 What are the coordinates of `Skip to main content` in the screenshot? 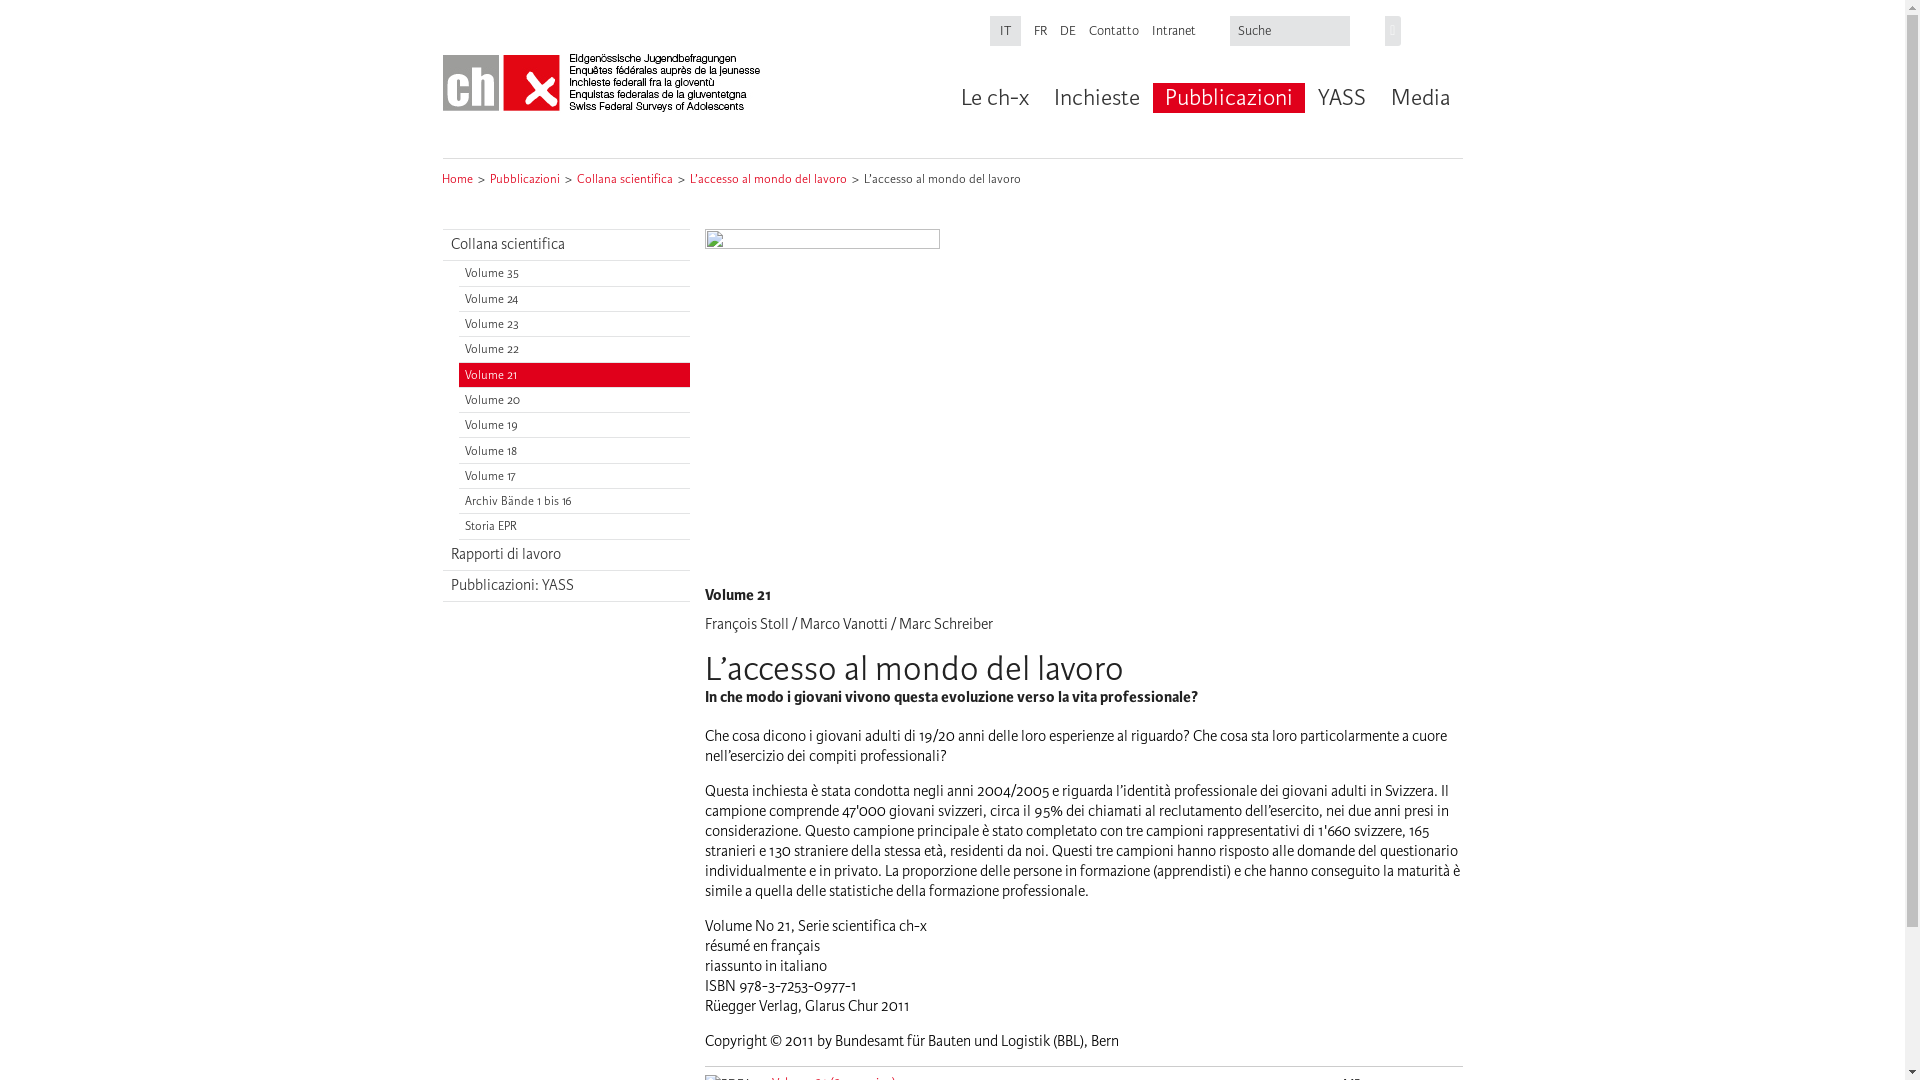 It's located at (64, 0).